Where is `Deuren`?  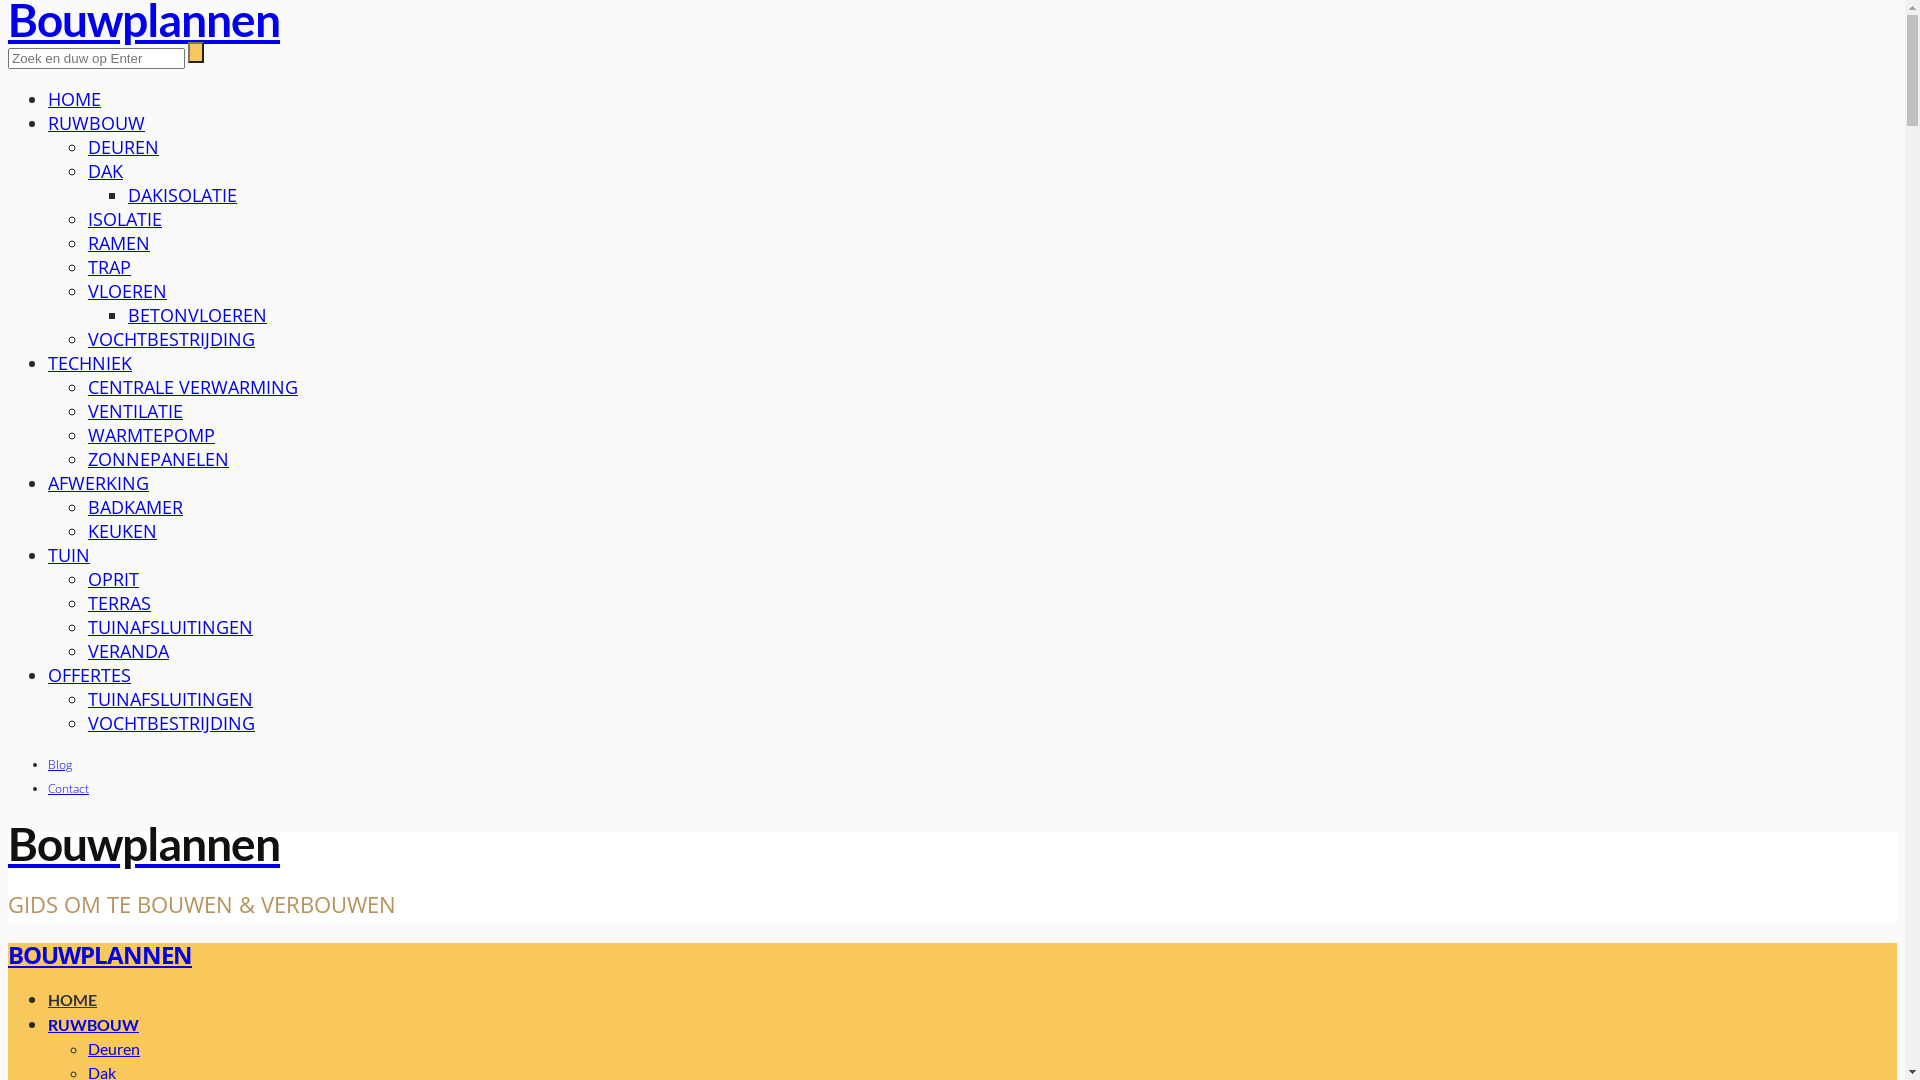 Deuren is located at coordinates (114, 1048).